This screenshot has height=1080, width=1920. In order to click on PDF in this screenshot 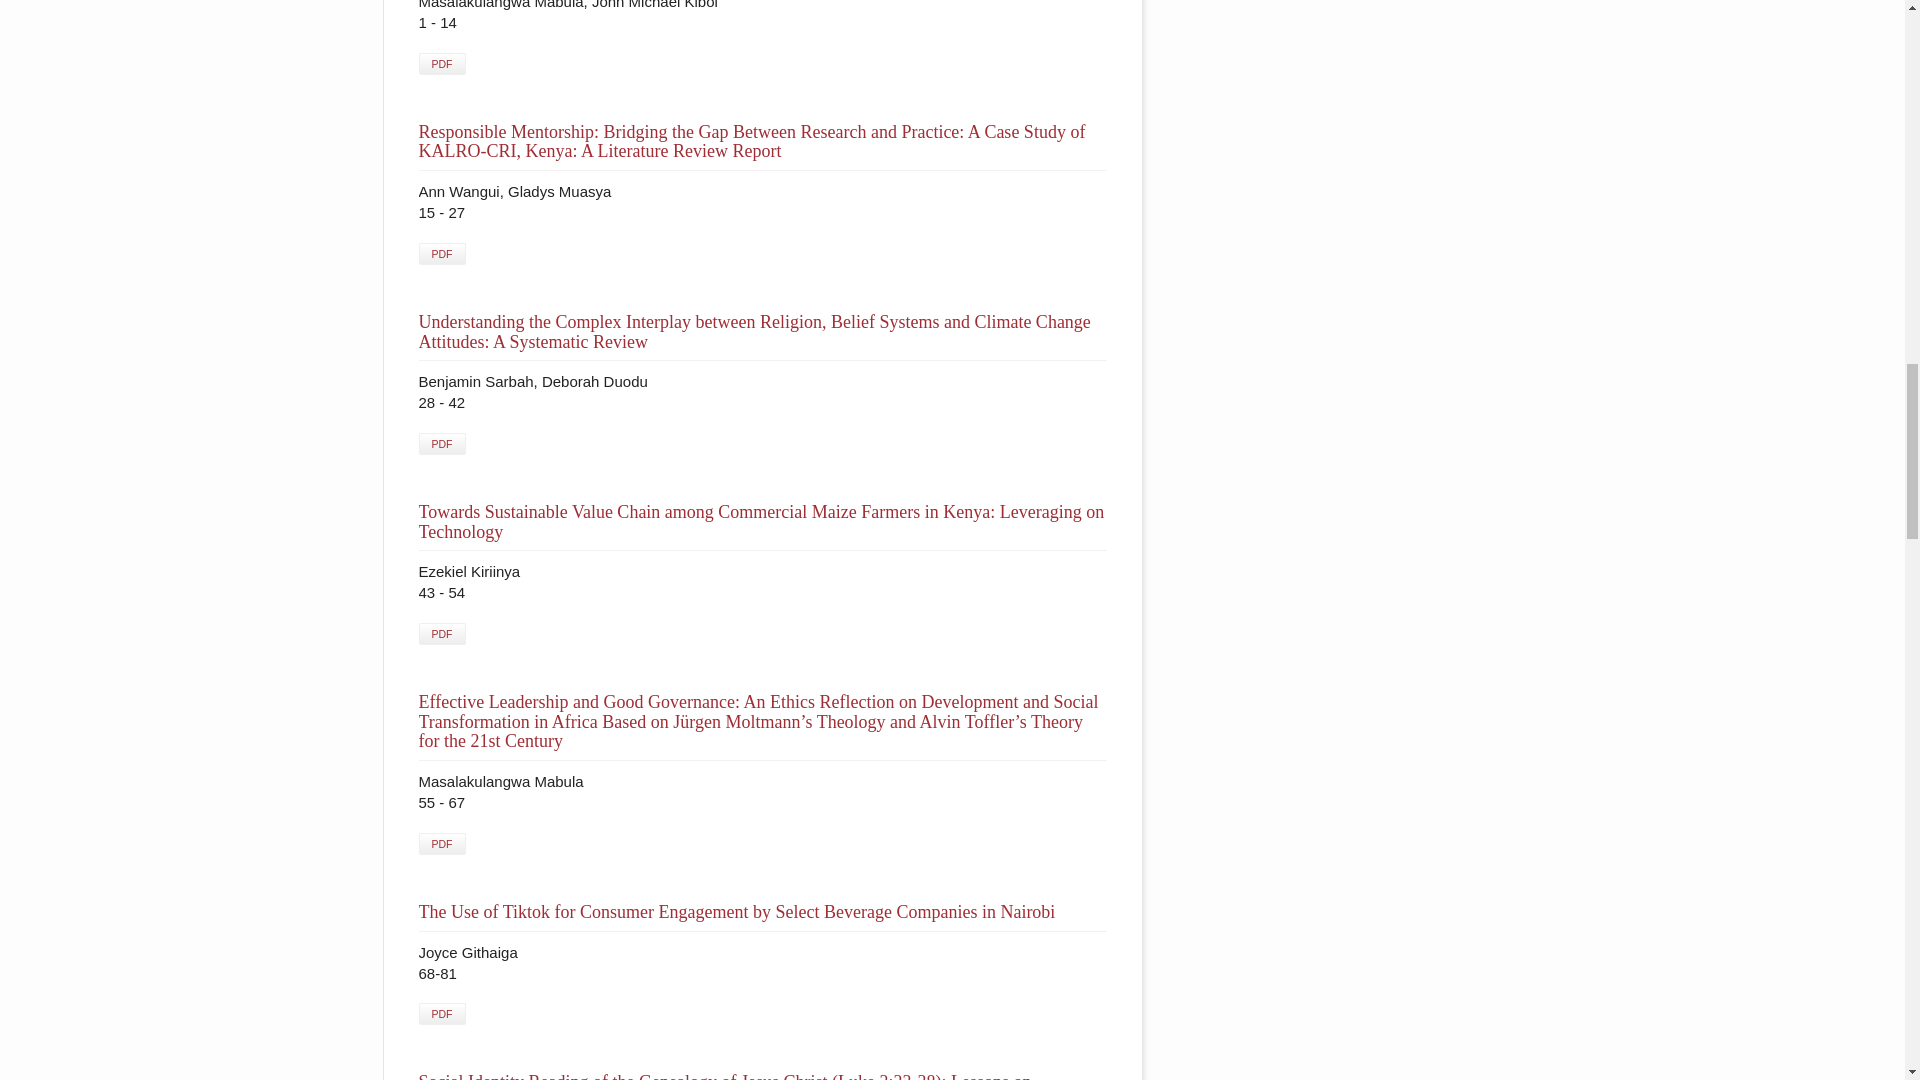, I will do `click(441, 254)`.